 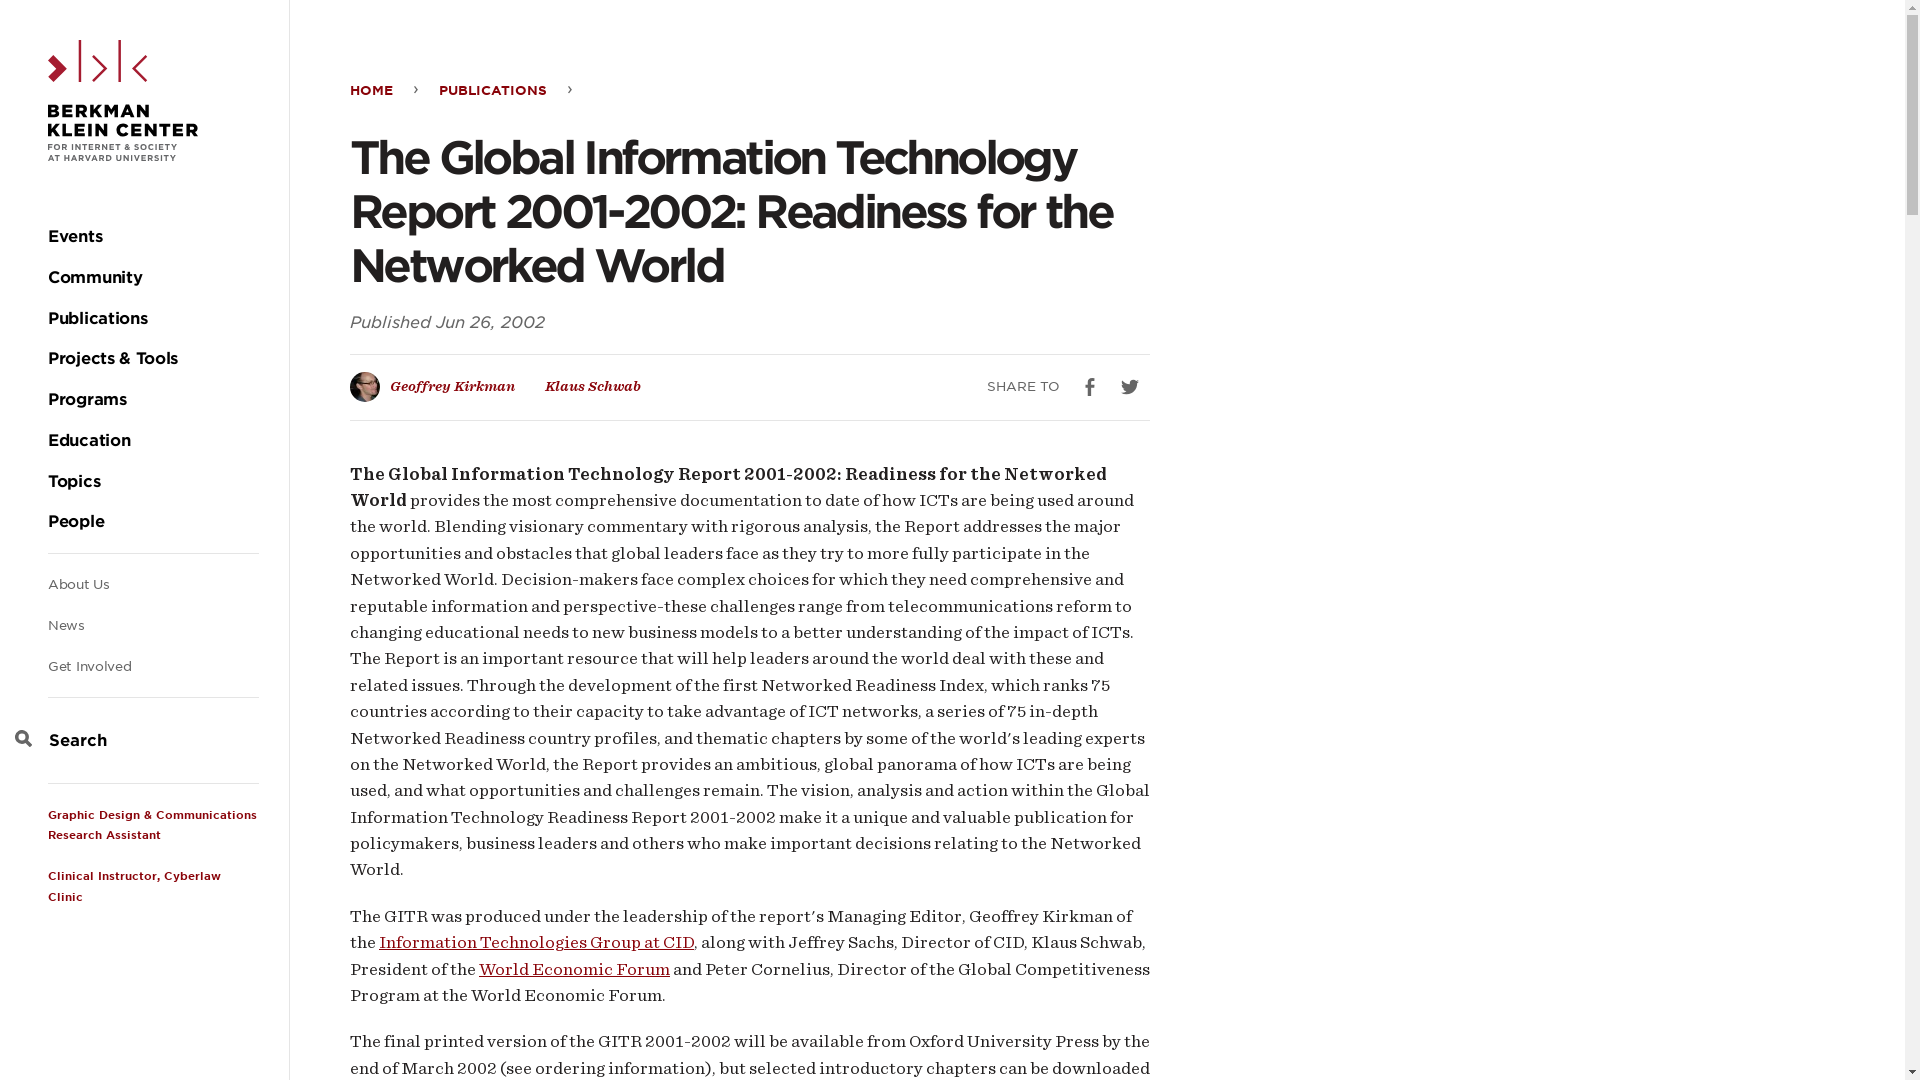 I want to click on Get Involved, so click(x=89, y=666).